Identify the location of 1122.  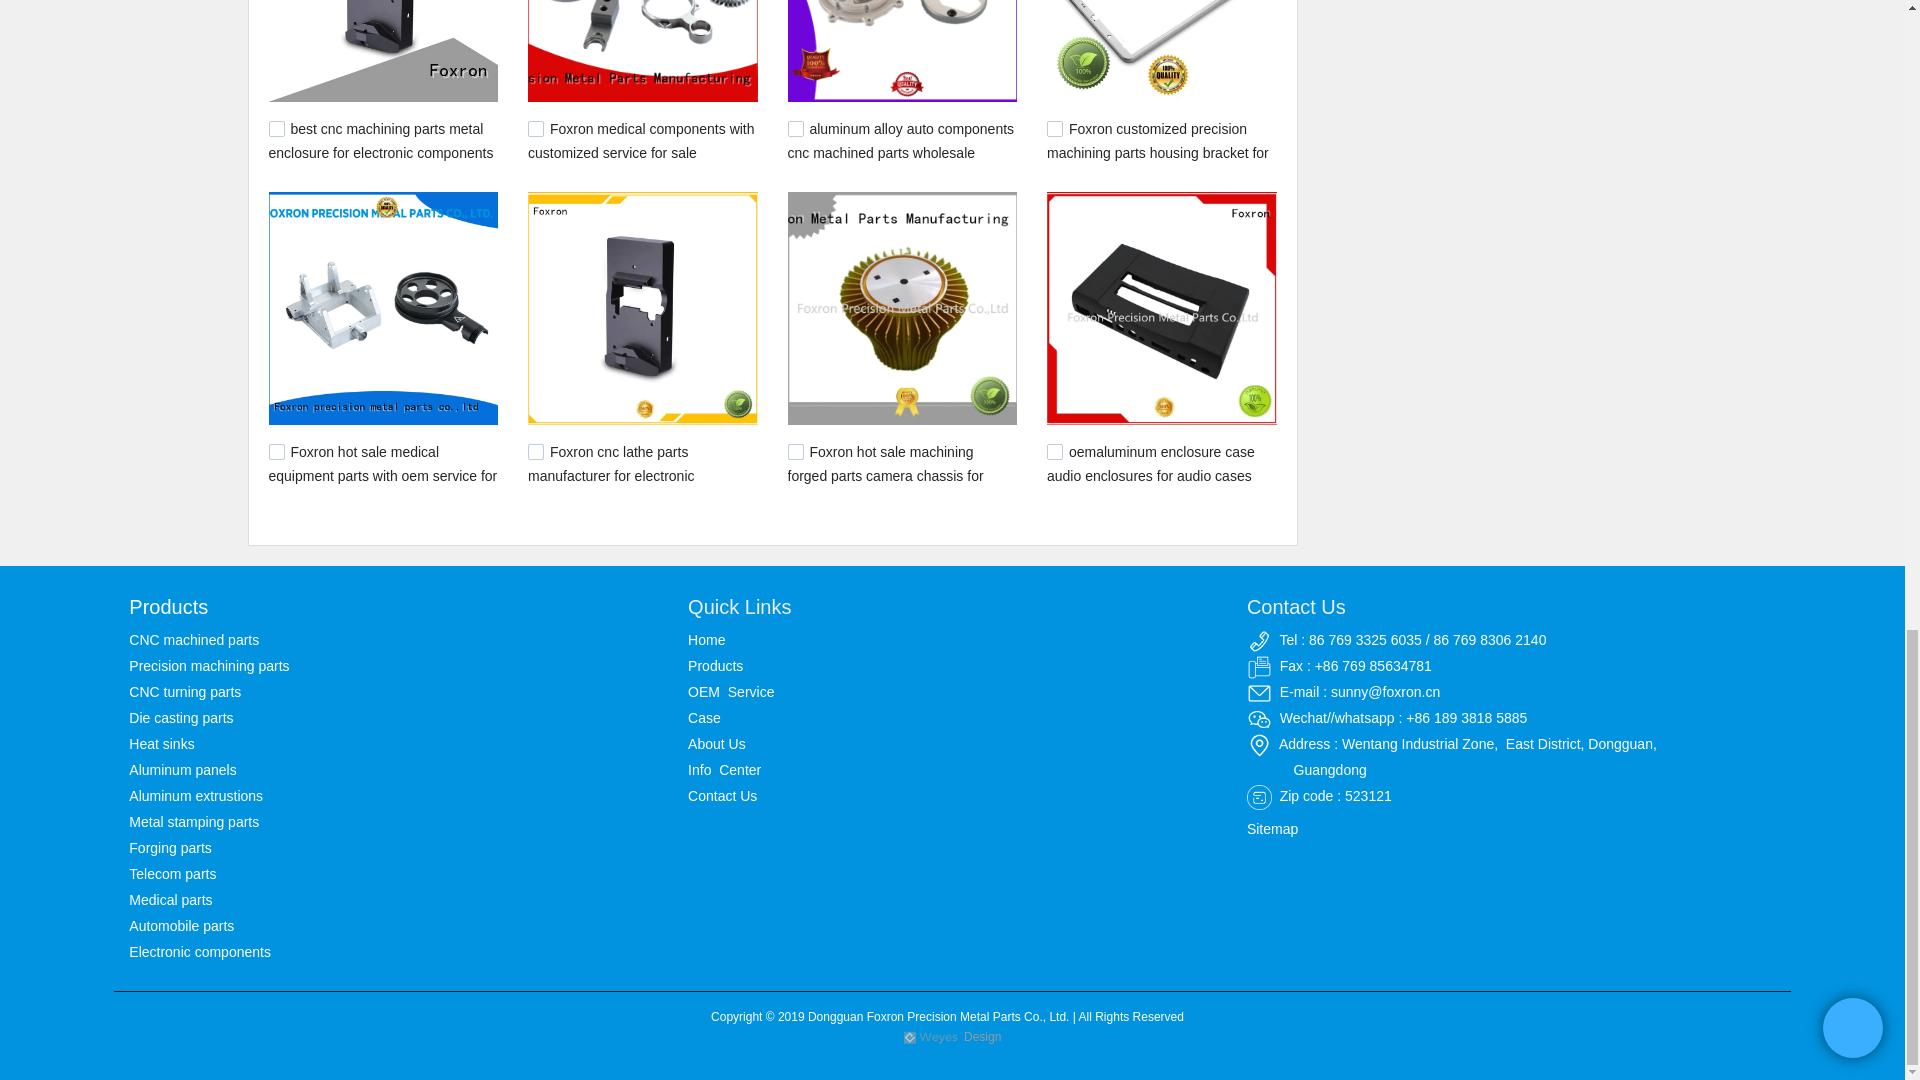
(536, 452).